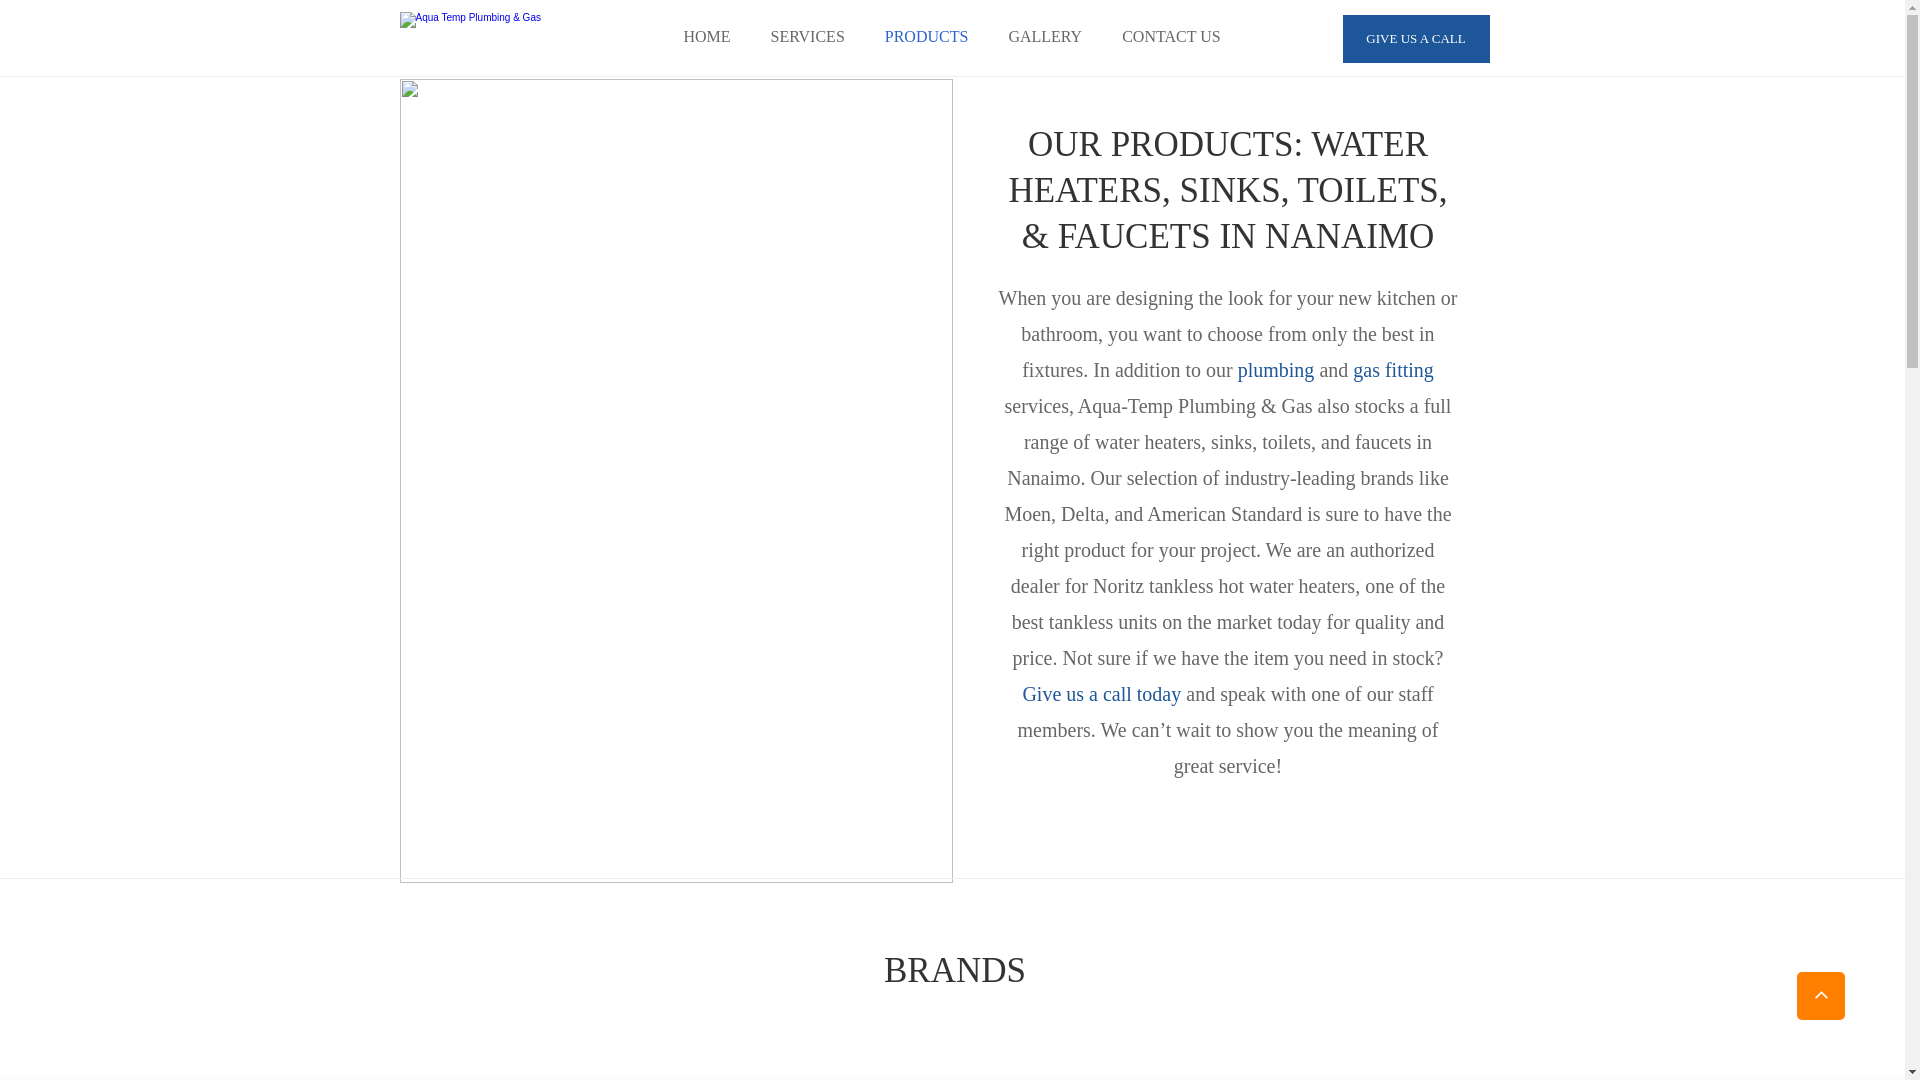 This screenshot has height=1080, width=1920. I want to click on PRODUCTS, so click(927, 37).